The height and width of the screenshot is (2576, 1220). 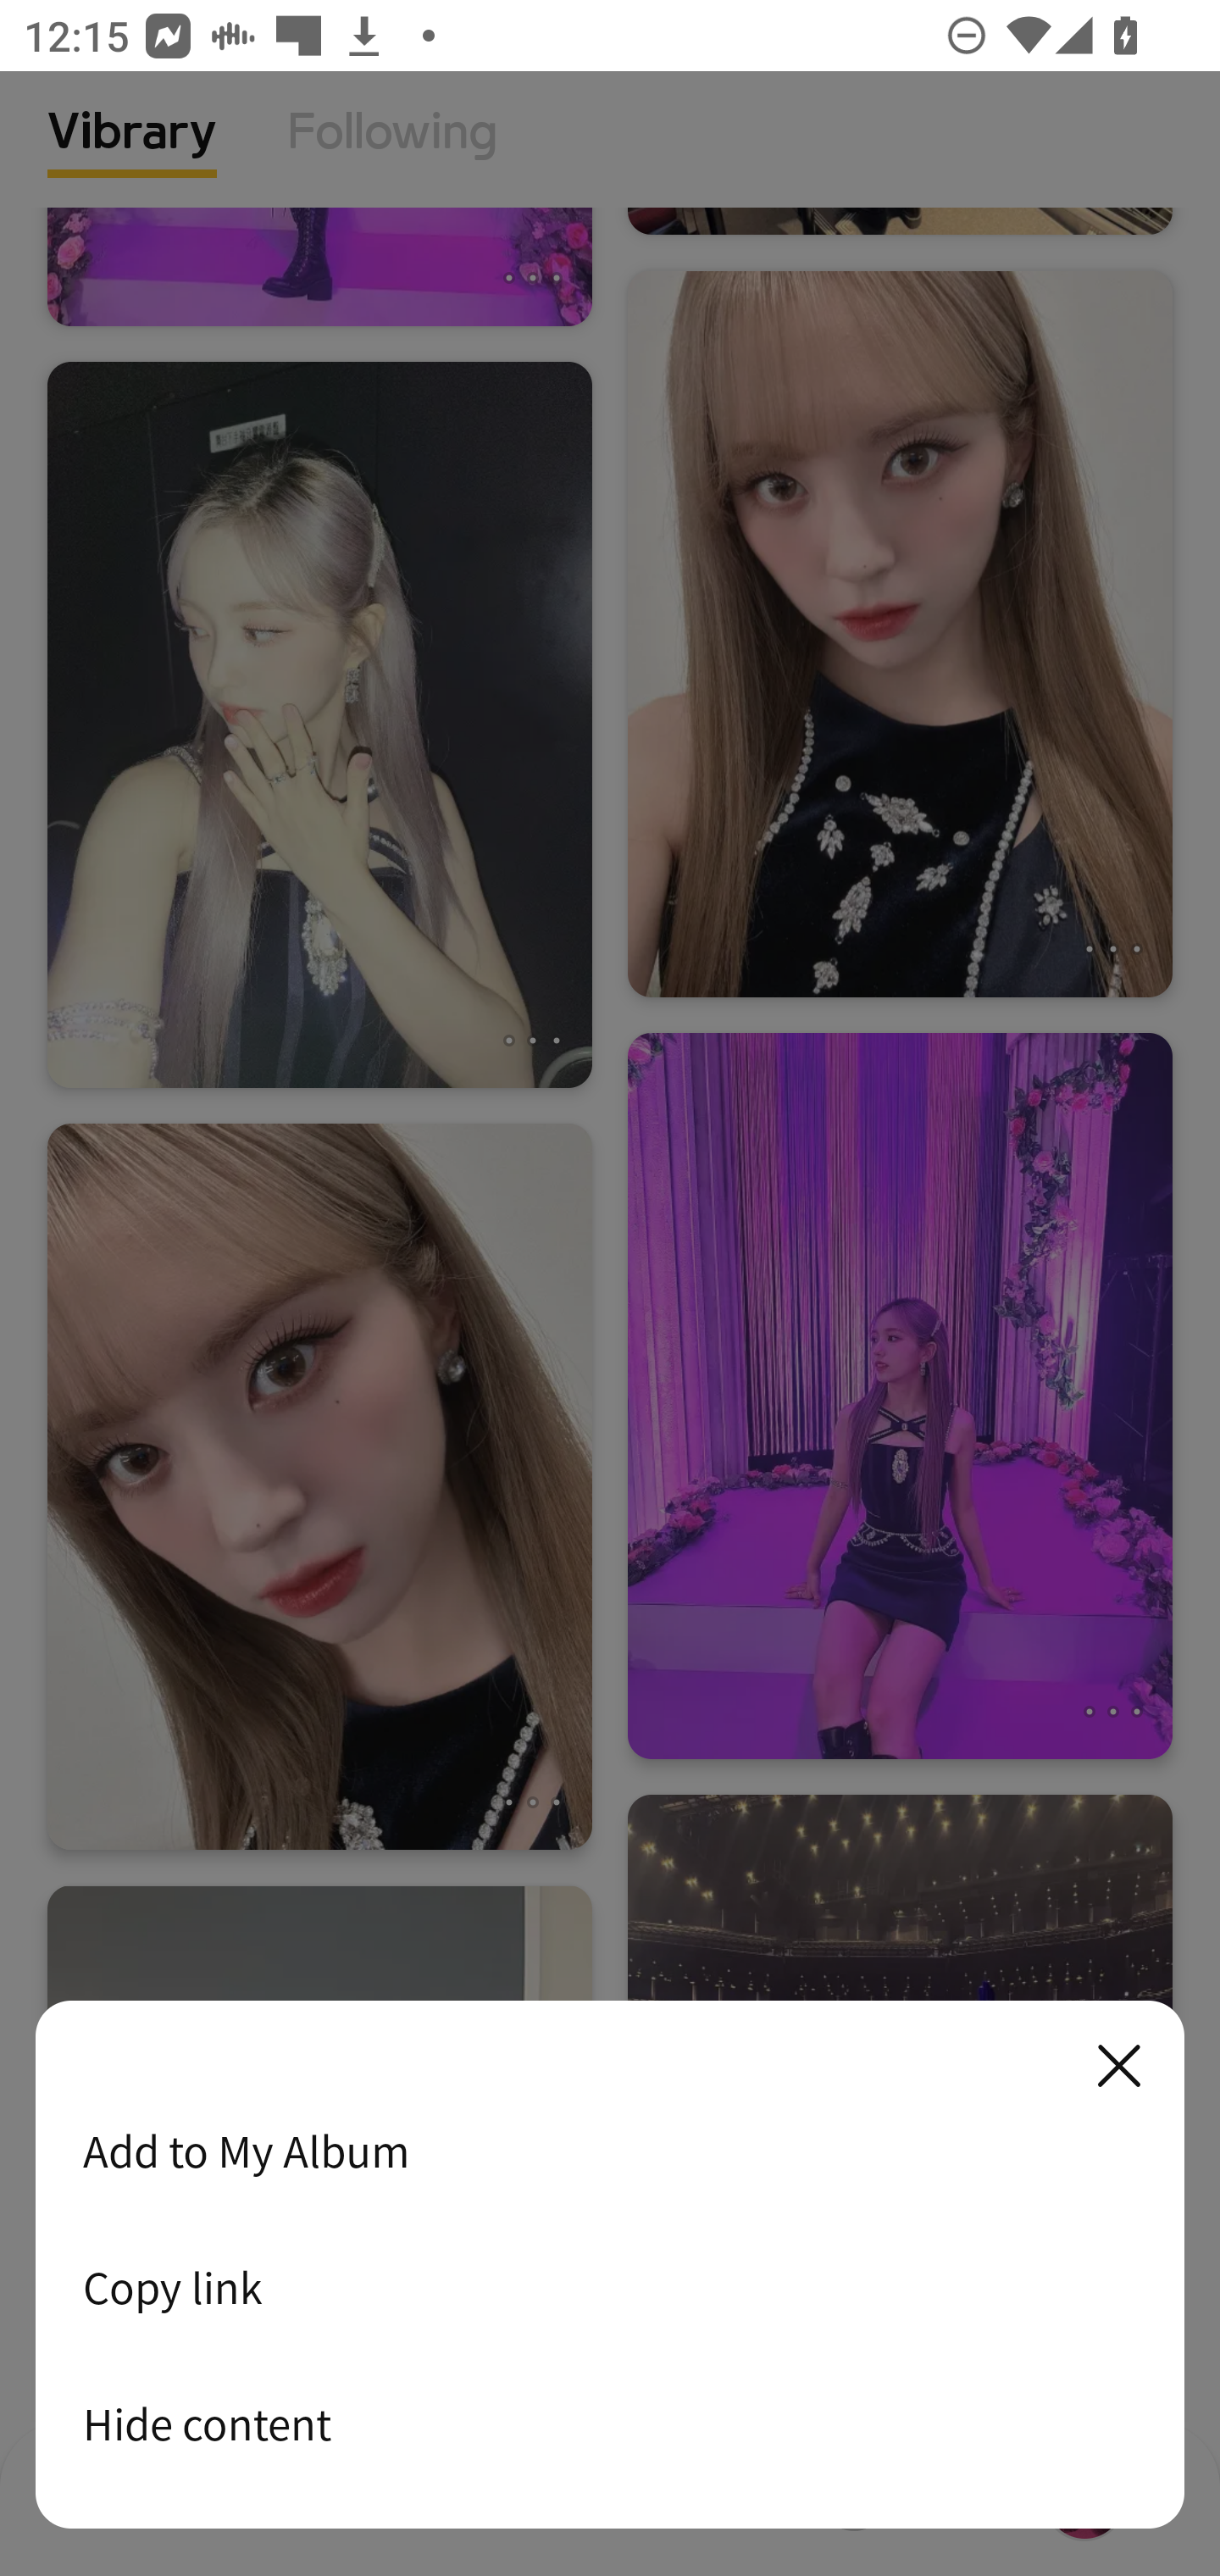 I want to click on Hide content, so click(x=610, y=2423).